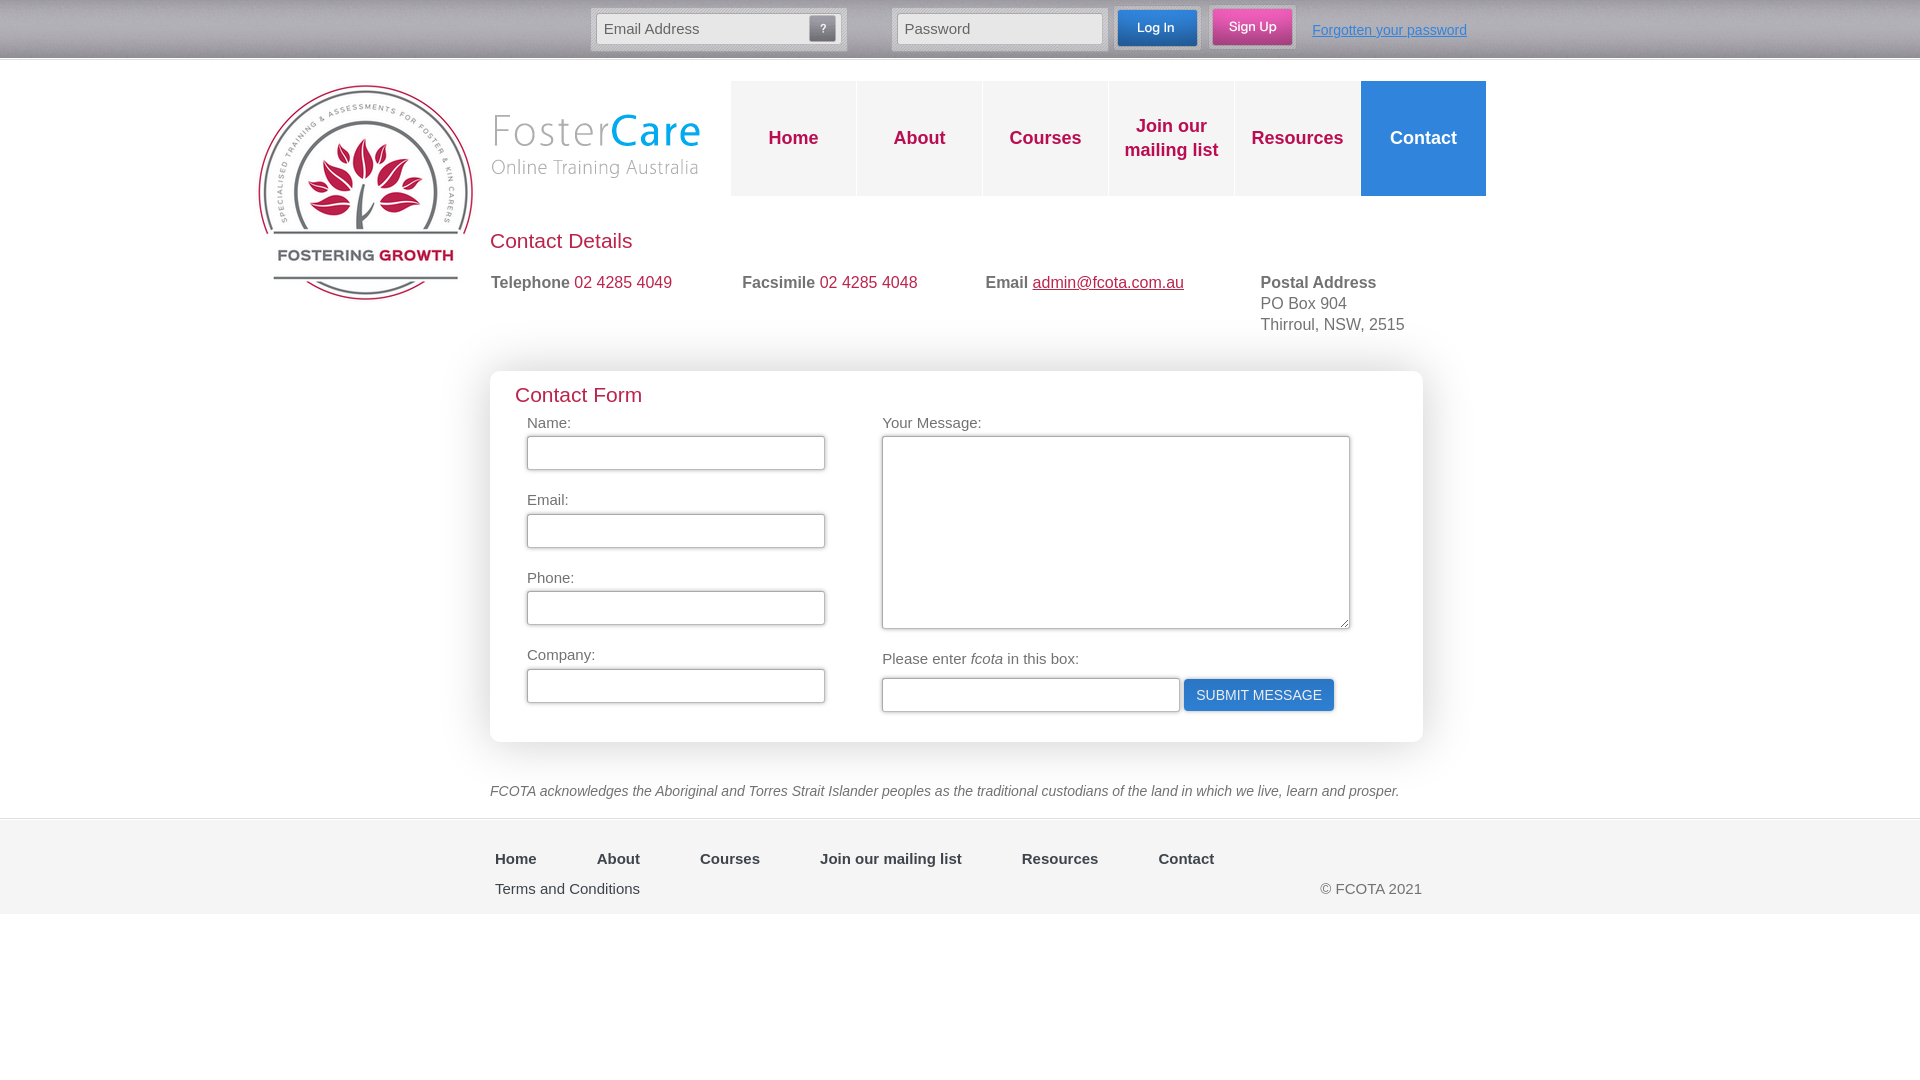 The image size is (1920, 1080). Describe the element at coordinates (869, 282) in the screenshot. I see `02 4285 4048` at that location.